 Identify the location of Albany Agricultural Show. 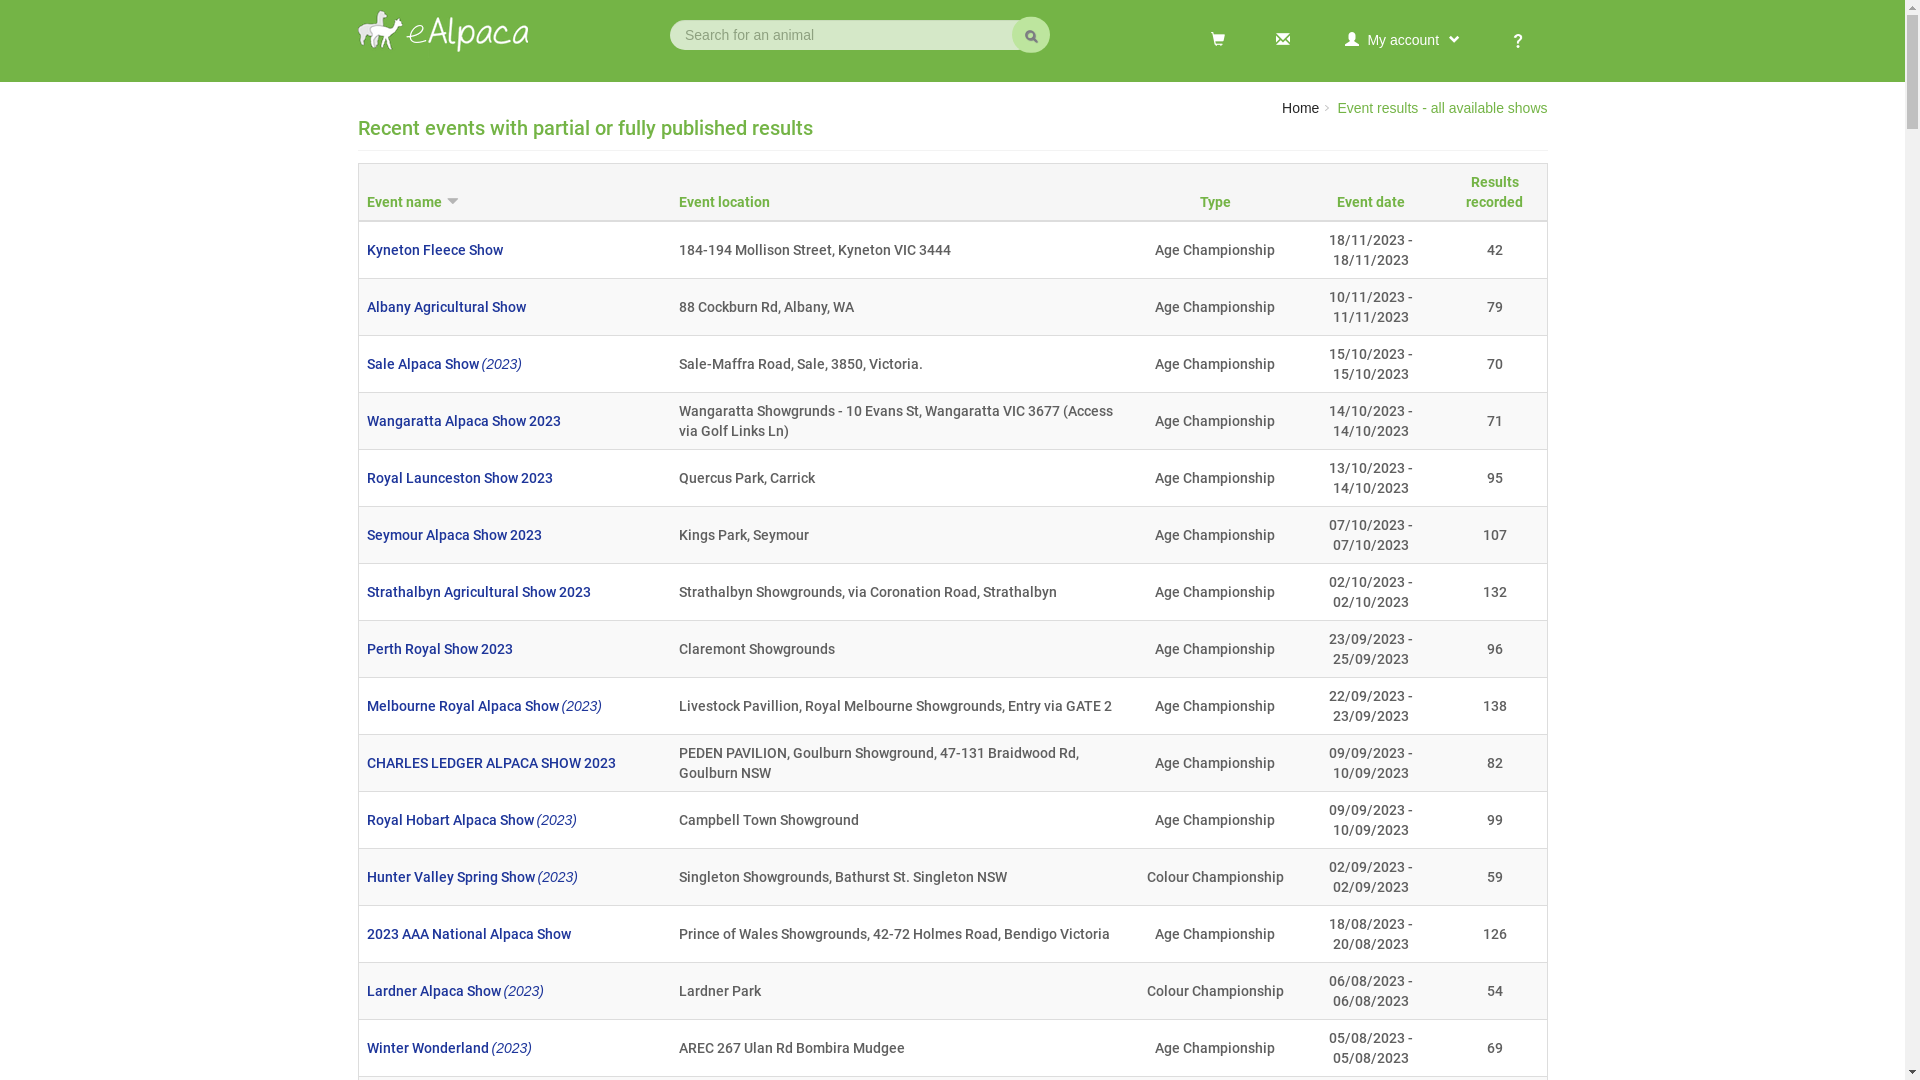
(446, 307).